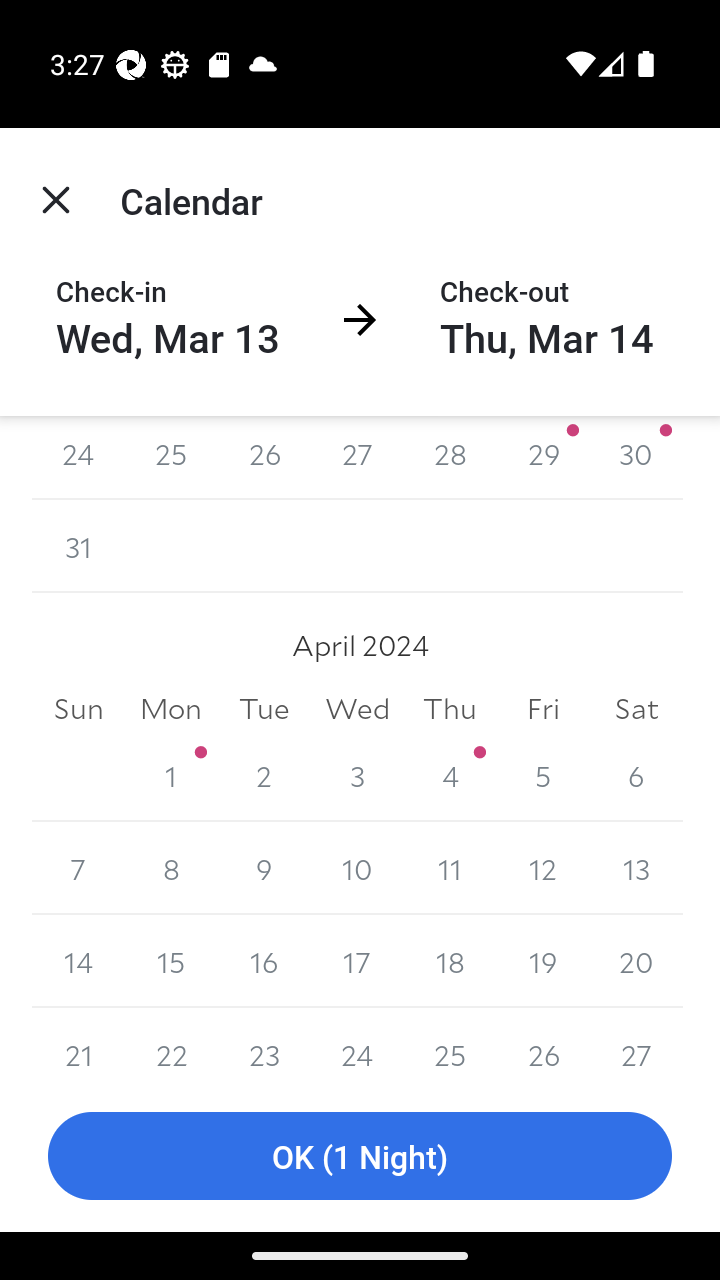  I want to click on 28 28 March 2024, so click(450, 458).